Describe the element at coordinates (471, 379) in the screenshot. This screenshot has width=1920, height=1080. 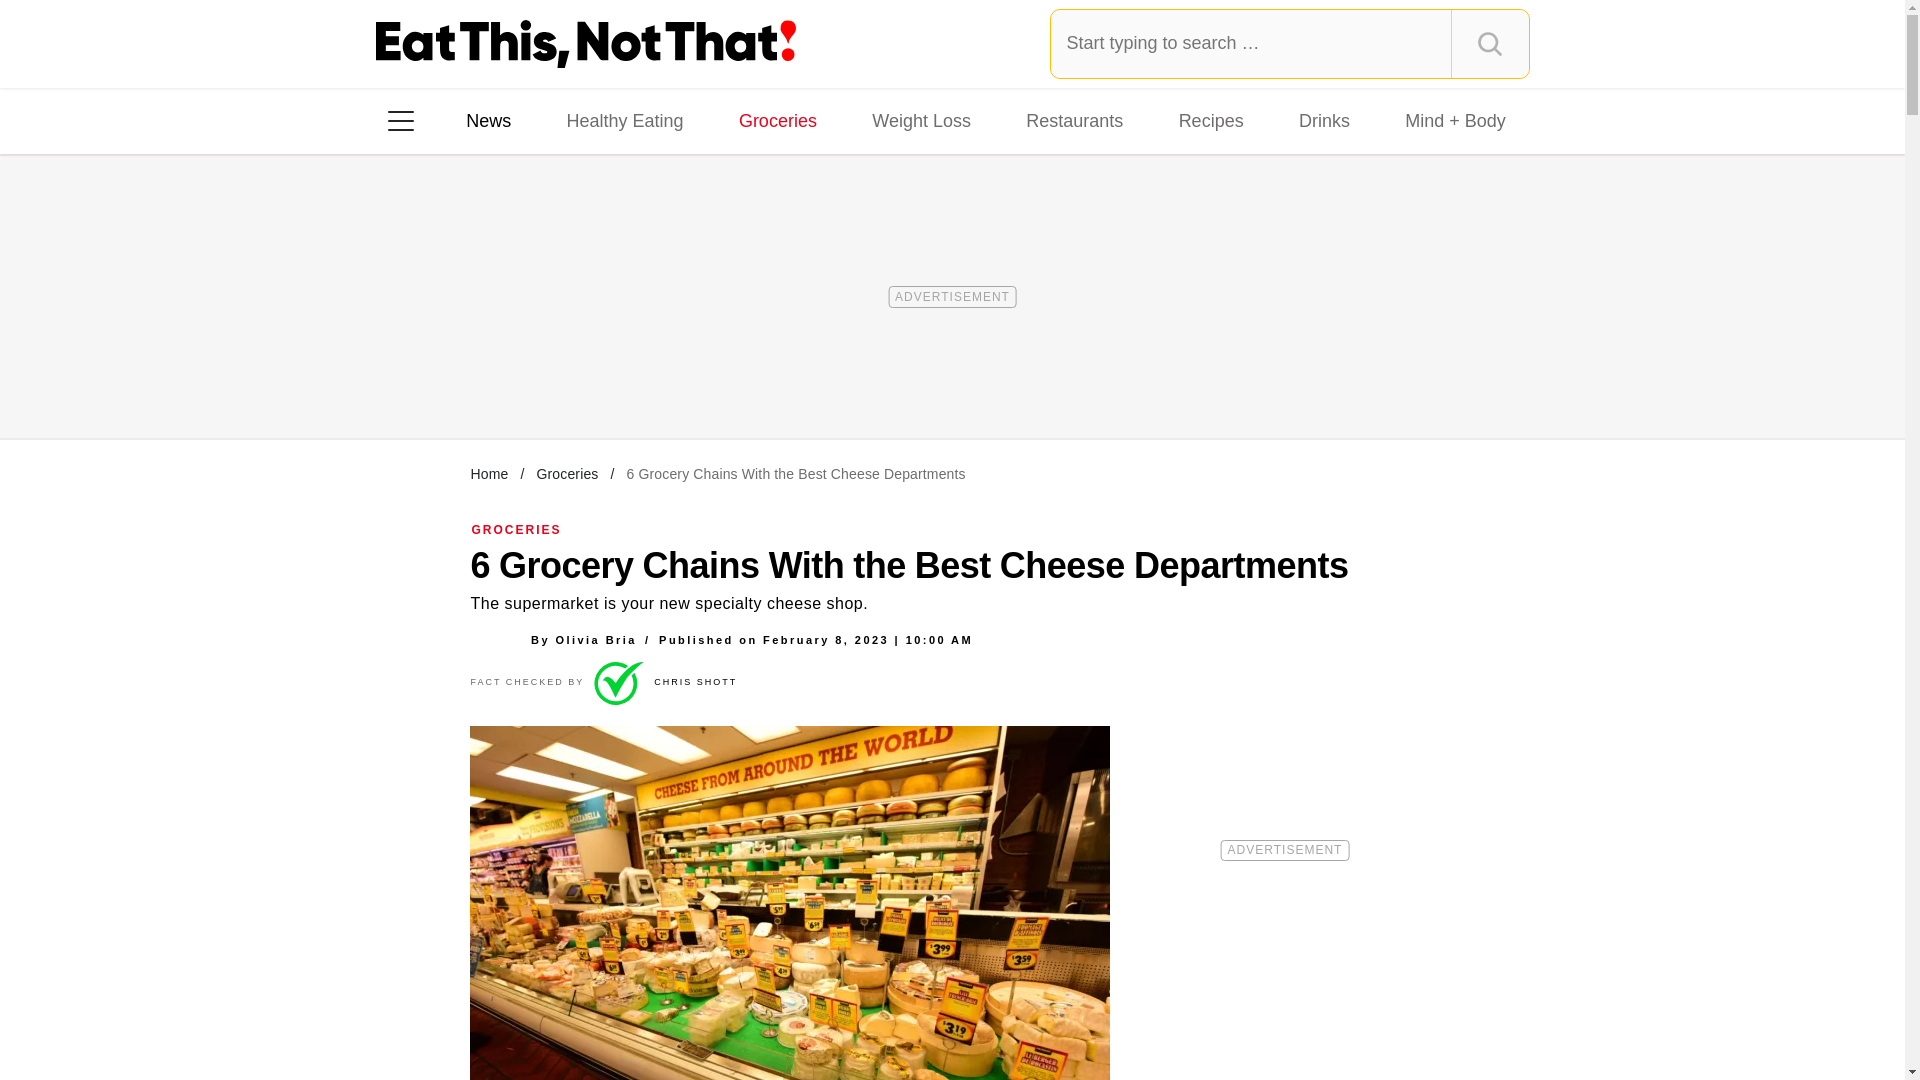
I see `Instagram` at that location.